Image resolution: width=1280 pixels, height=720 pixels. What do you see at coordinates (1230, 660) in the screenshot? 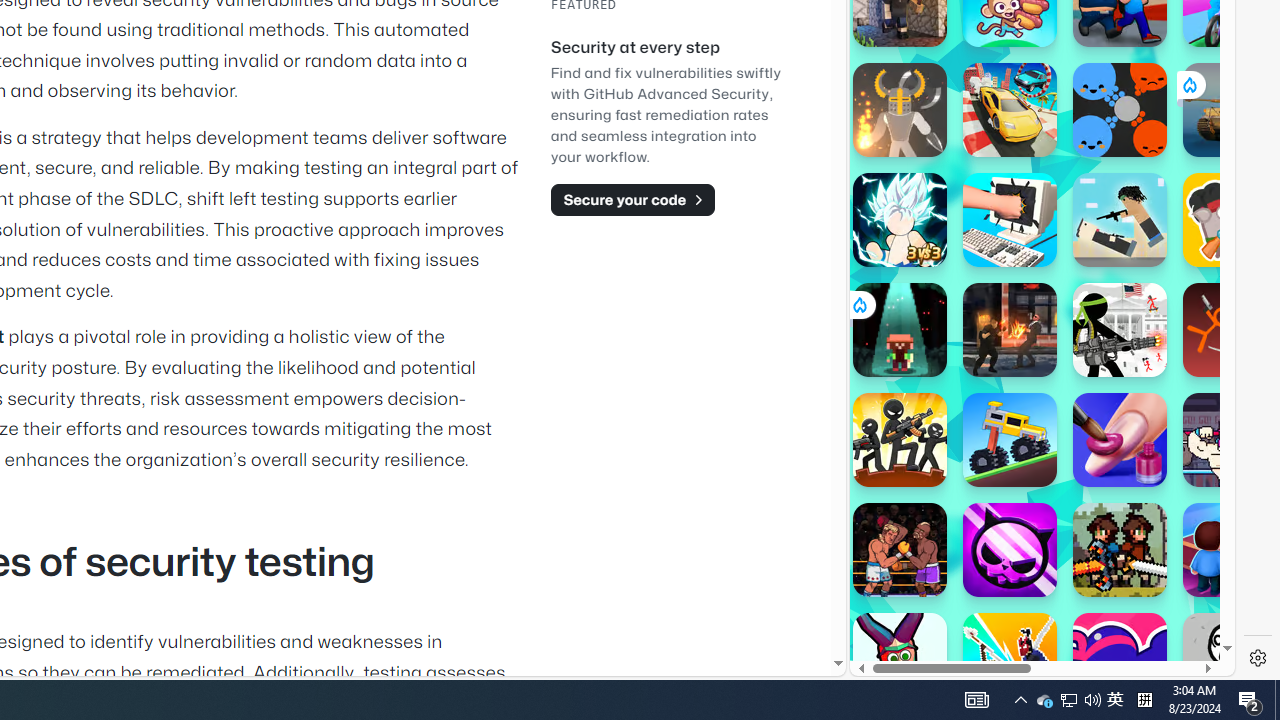
I see `We Become What We Behold` at bounding box center [1230, 660].